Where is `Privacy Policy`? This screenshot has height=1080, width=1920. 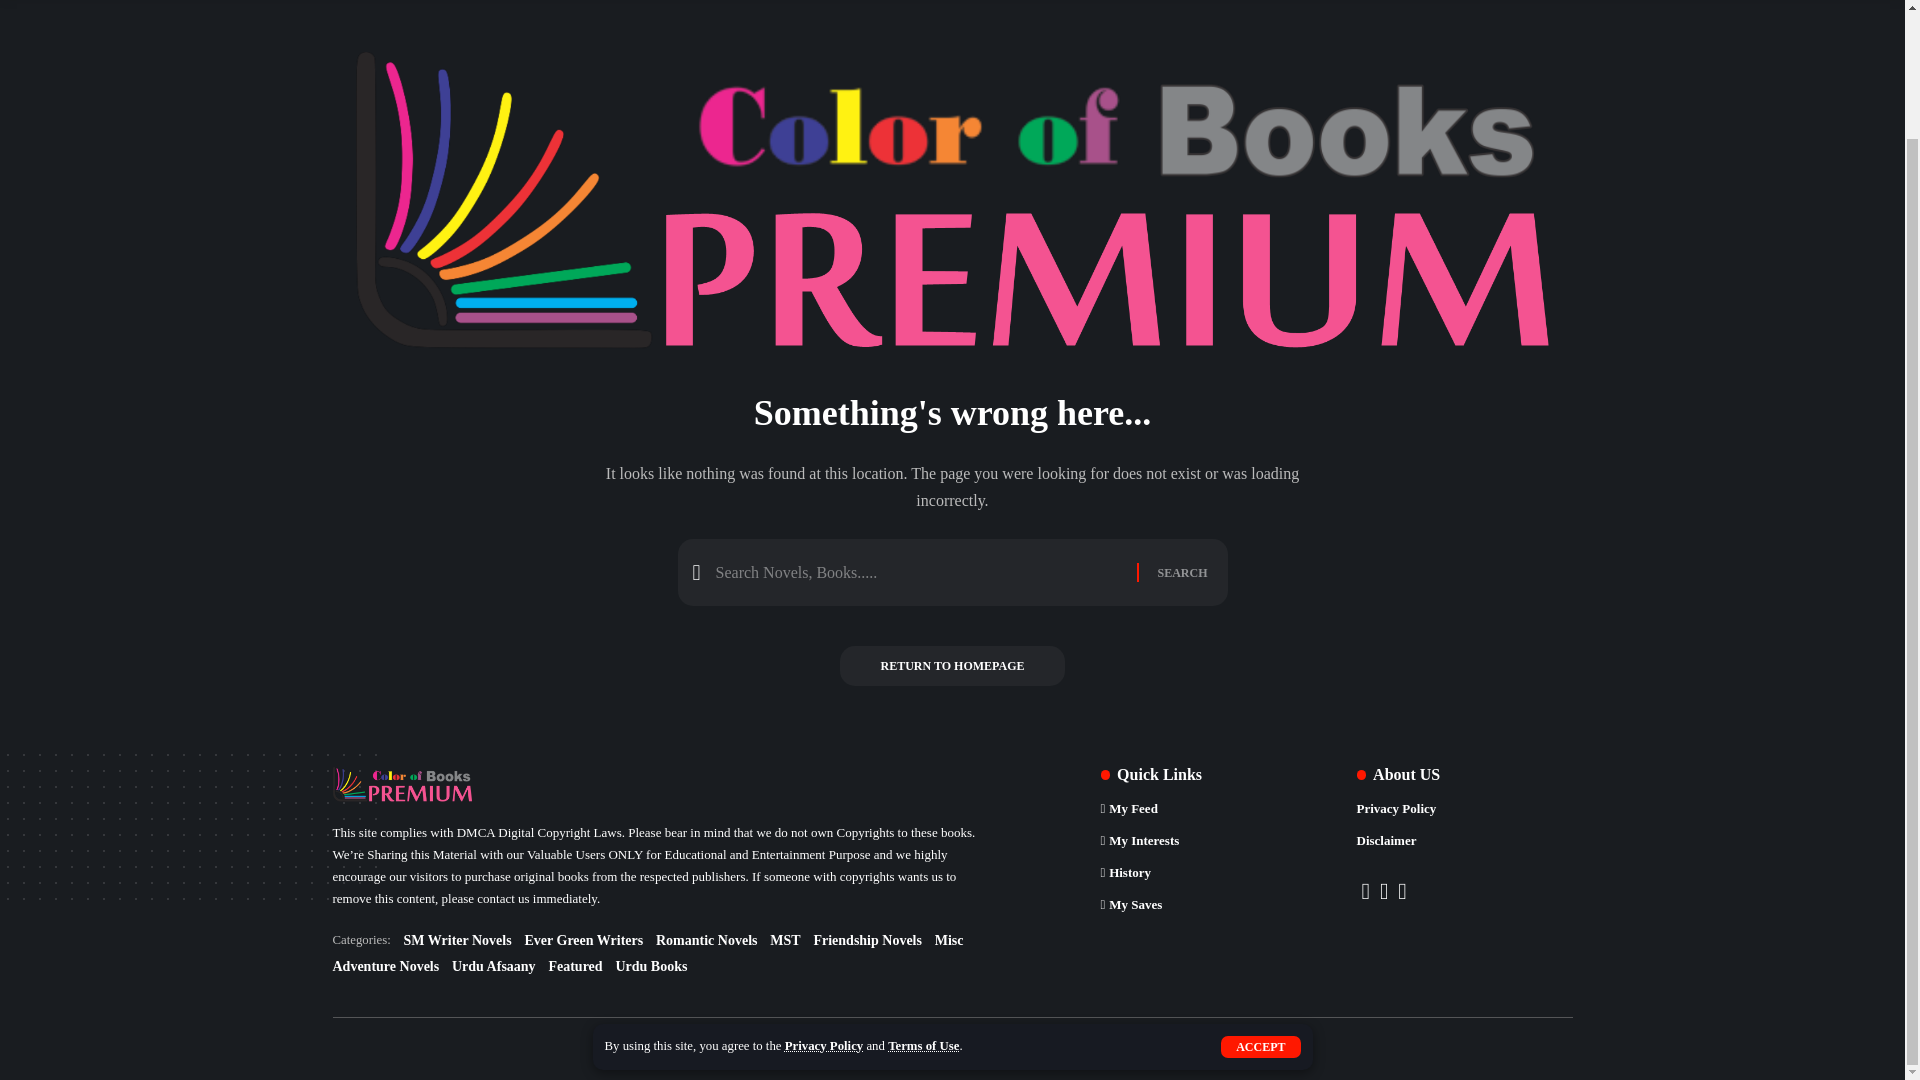
Privacy Policy is located at coordinates (824, 901).